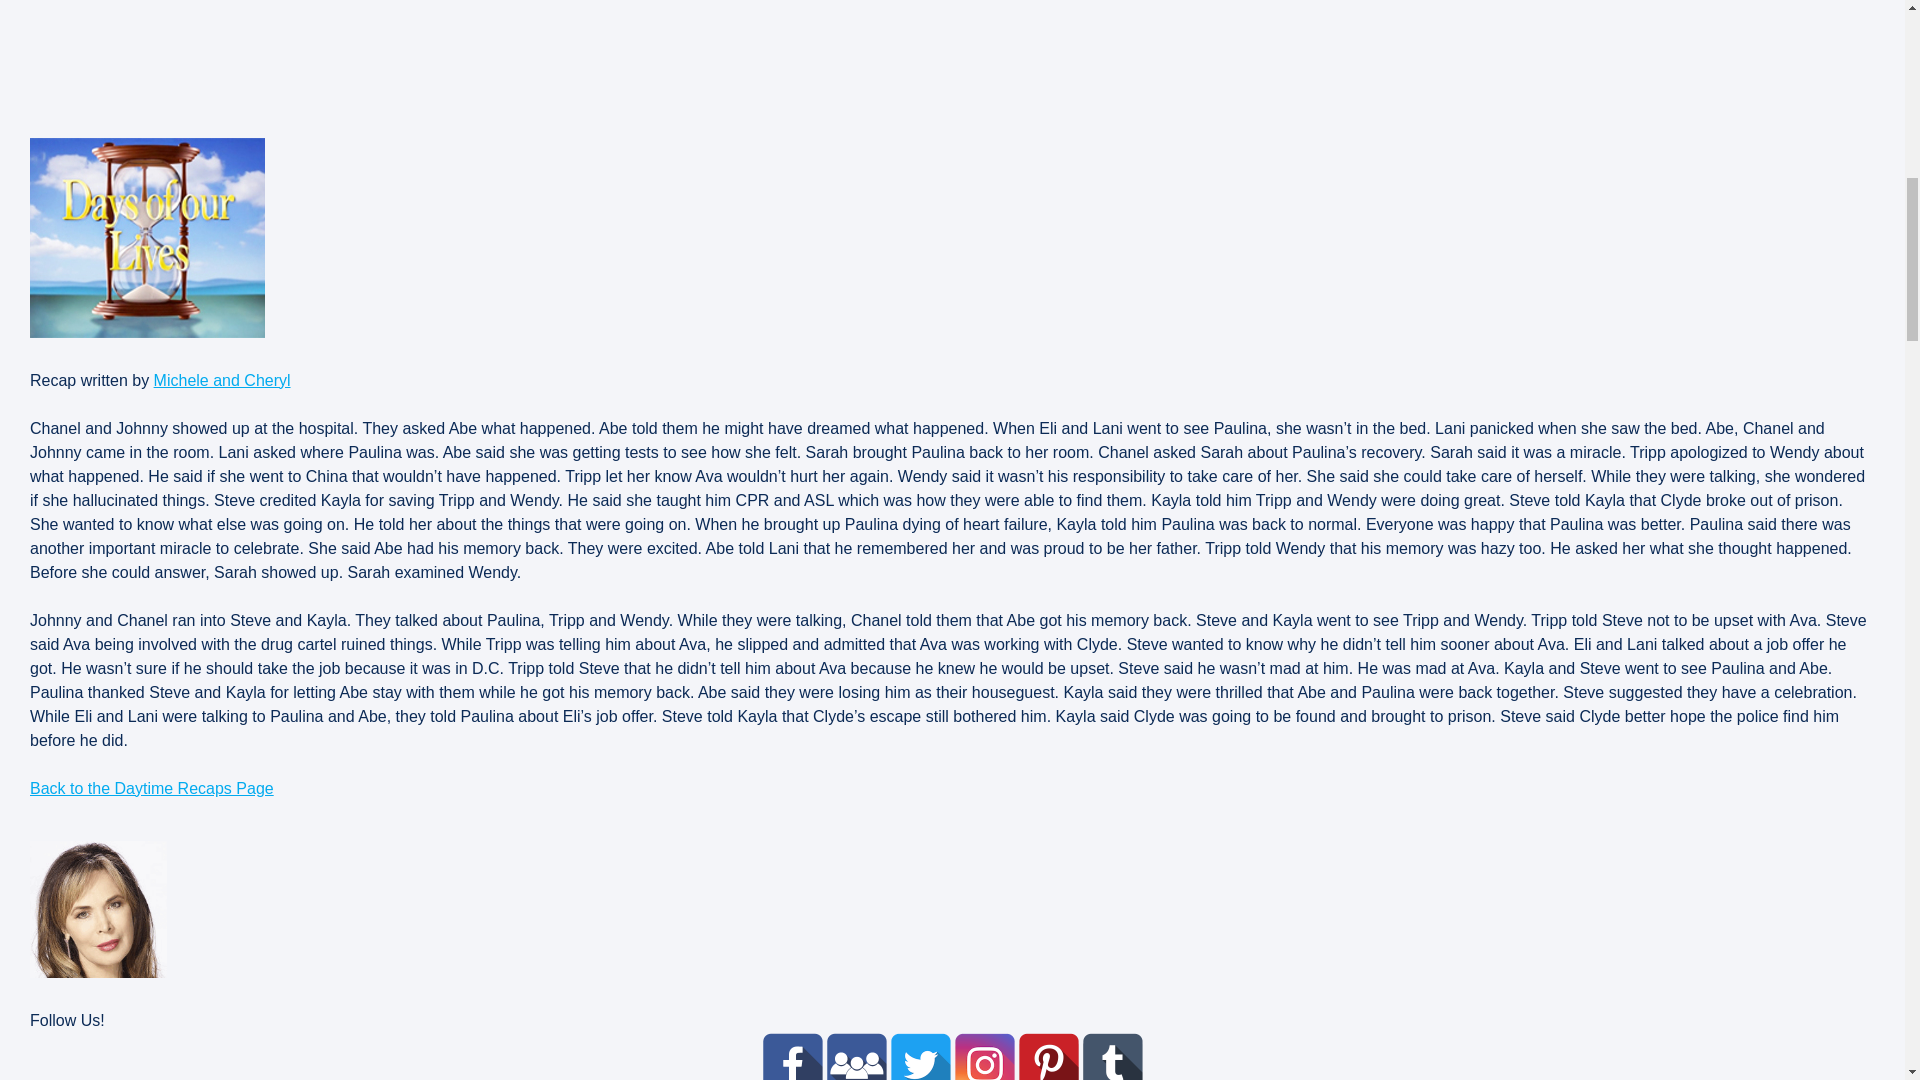 The height and width of the screenshot is (1080, 1920). I want to click on Twitter, so click(920, 1056).